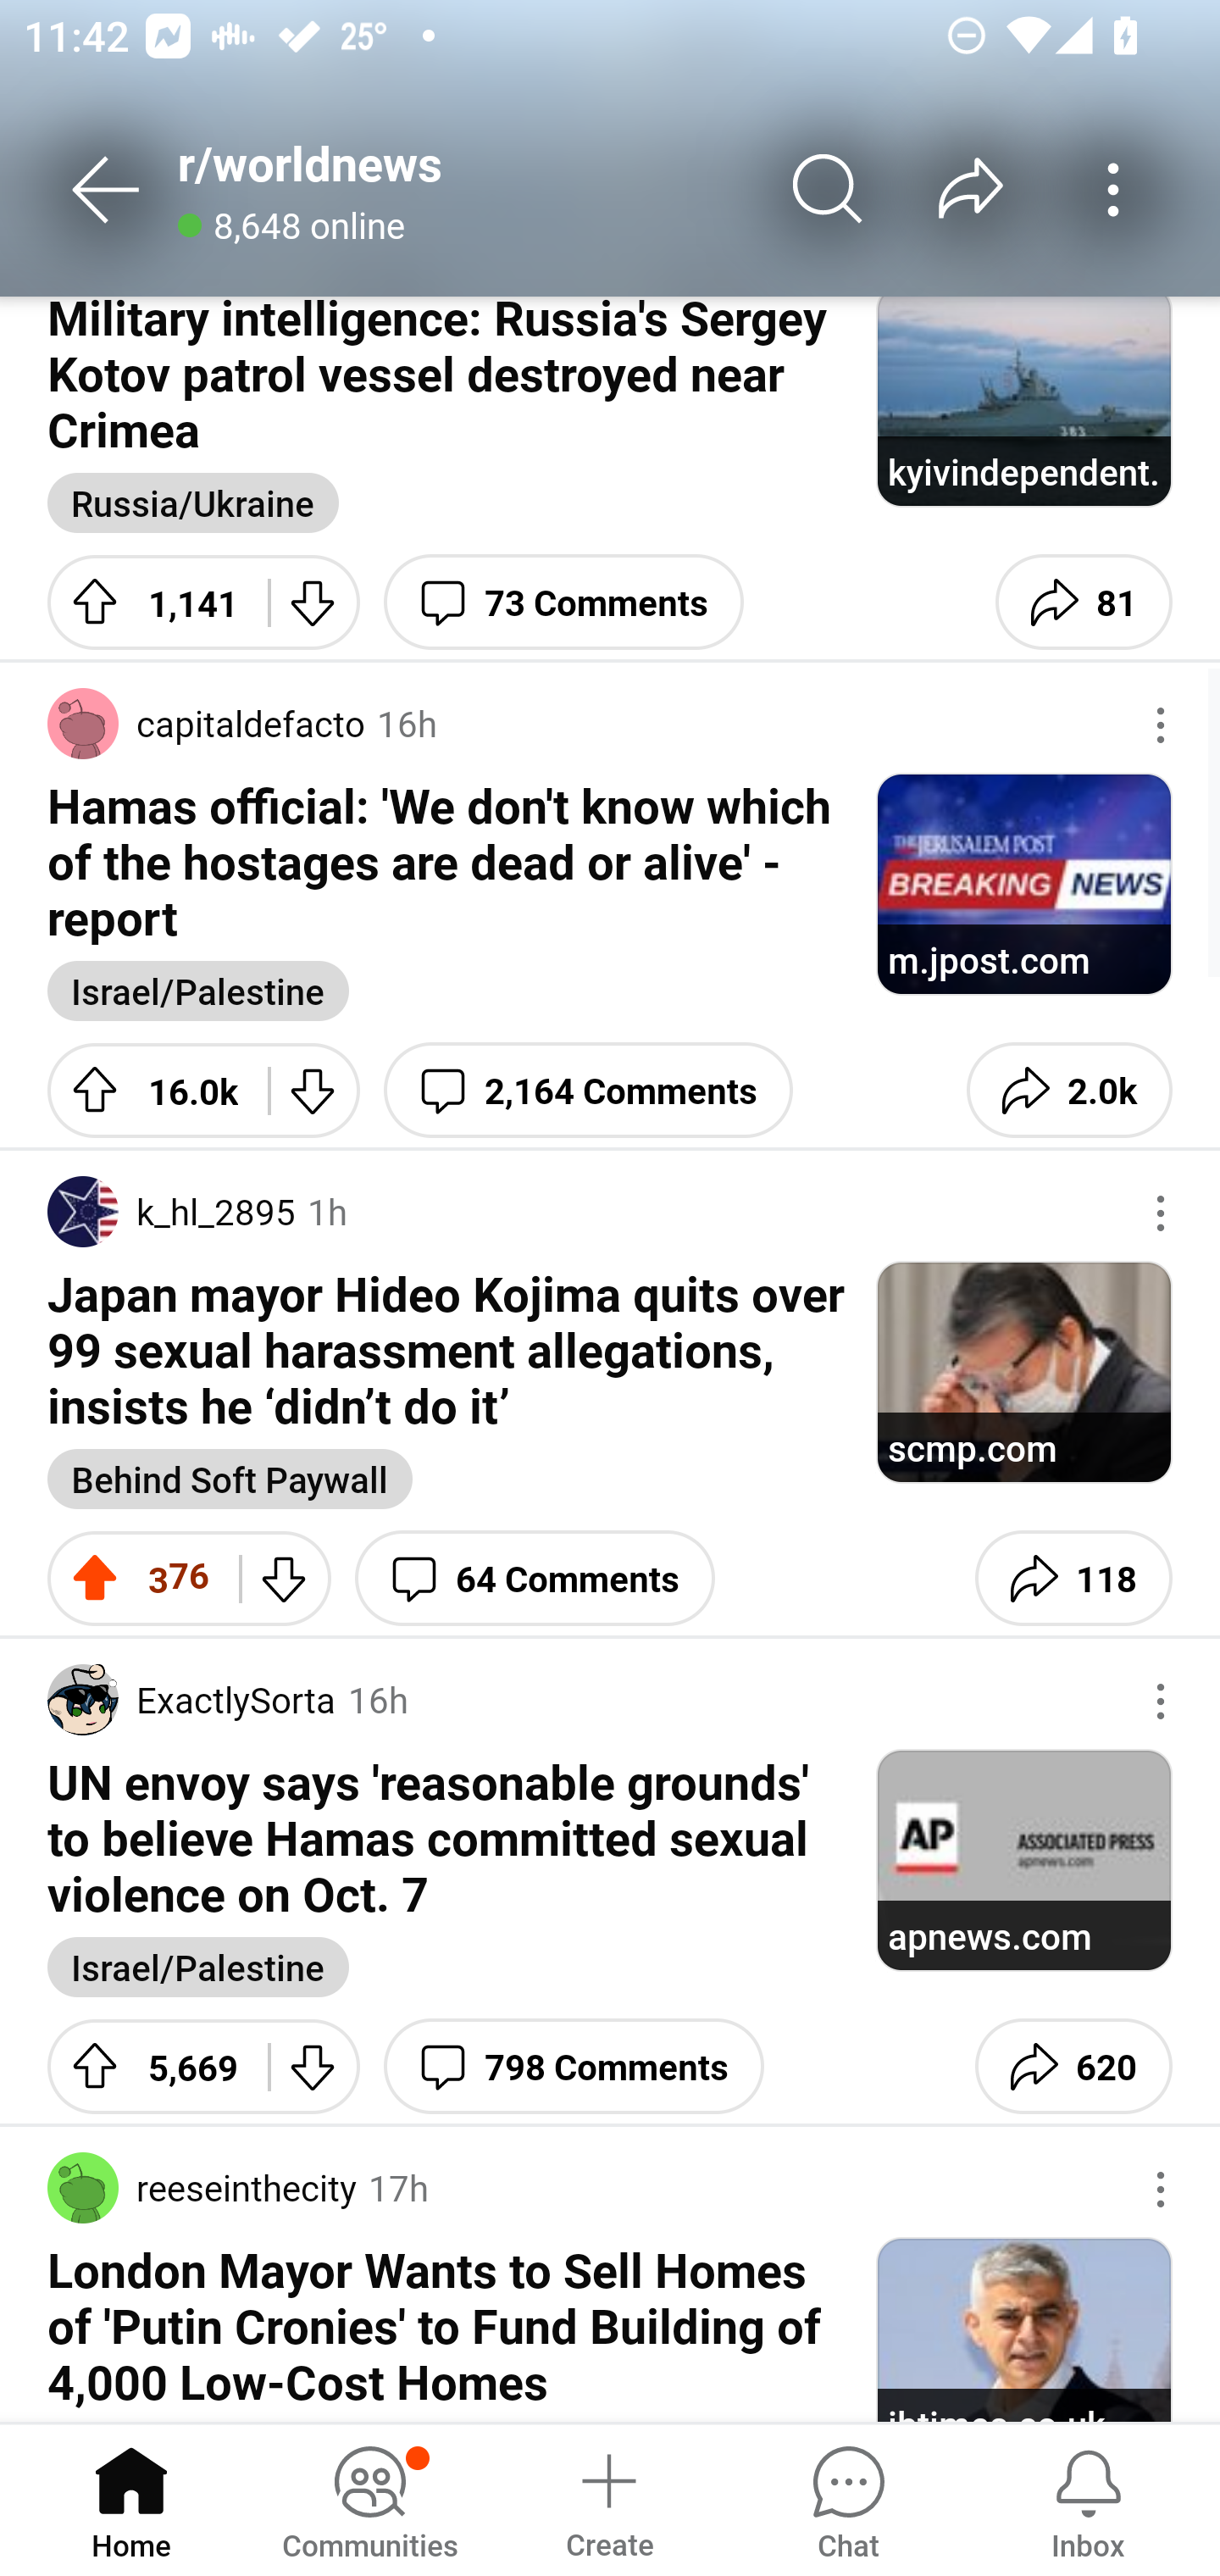  What do you see at coordinates (171, 1212) in the screenshot?
I see `Author k_hl_2895` at bounding box center [171, 1212].